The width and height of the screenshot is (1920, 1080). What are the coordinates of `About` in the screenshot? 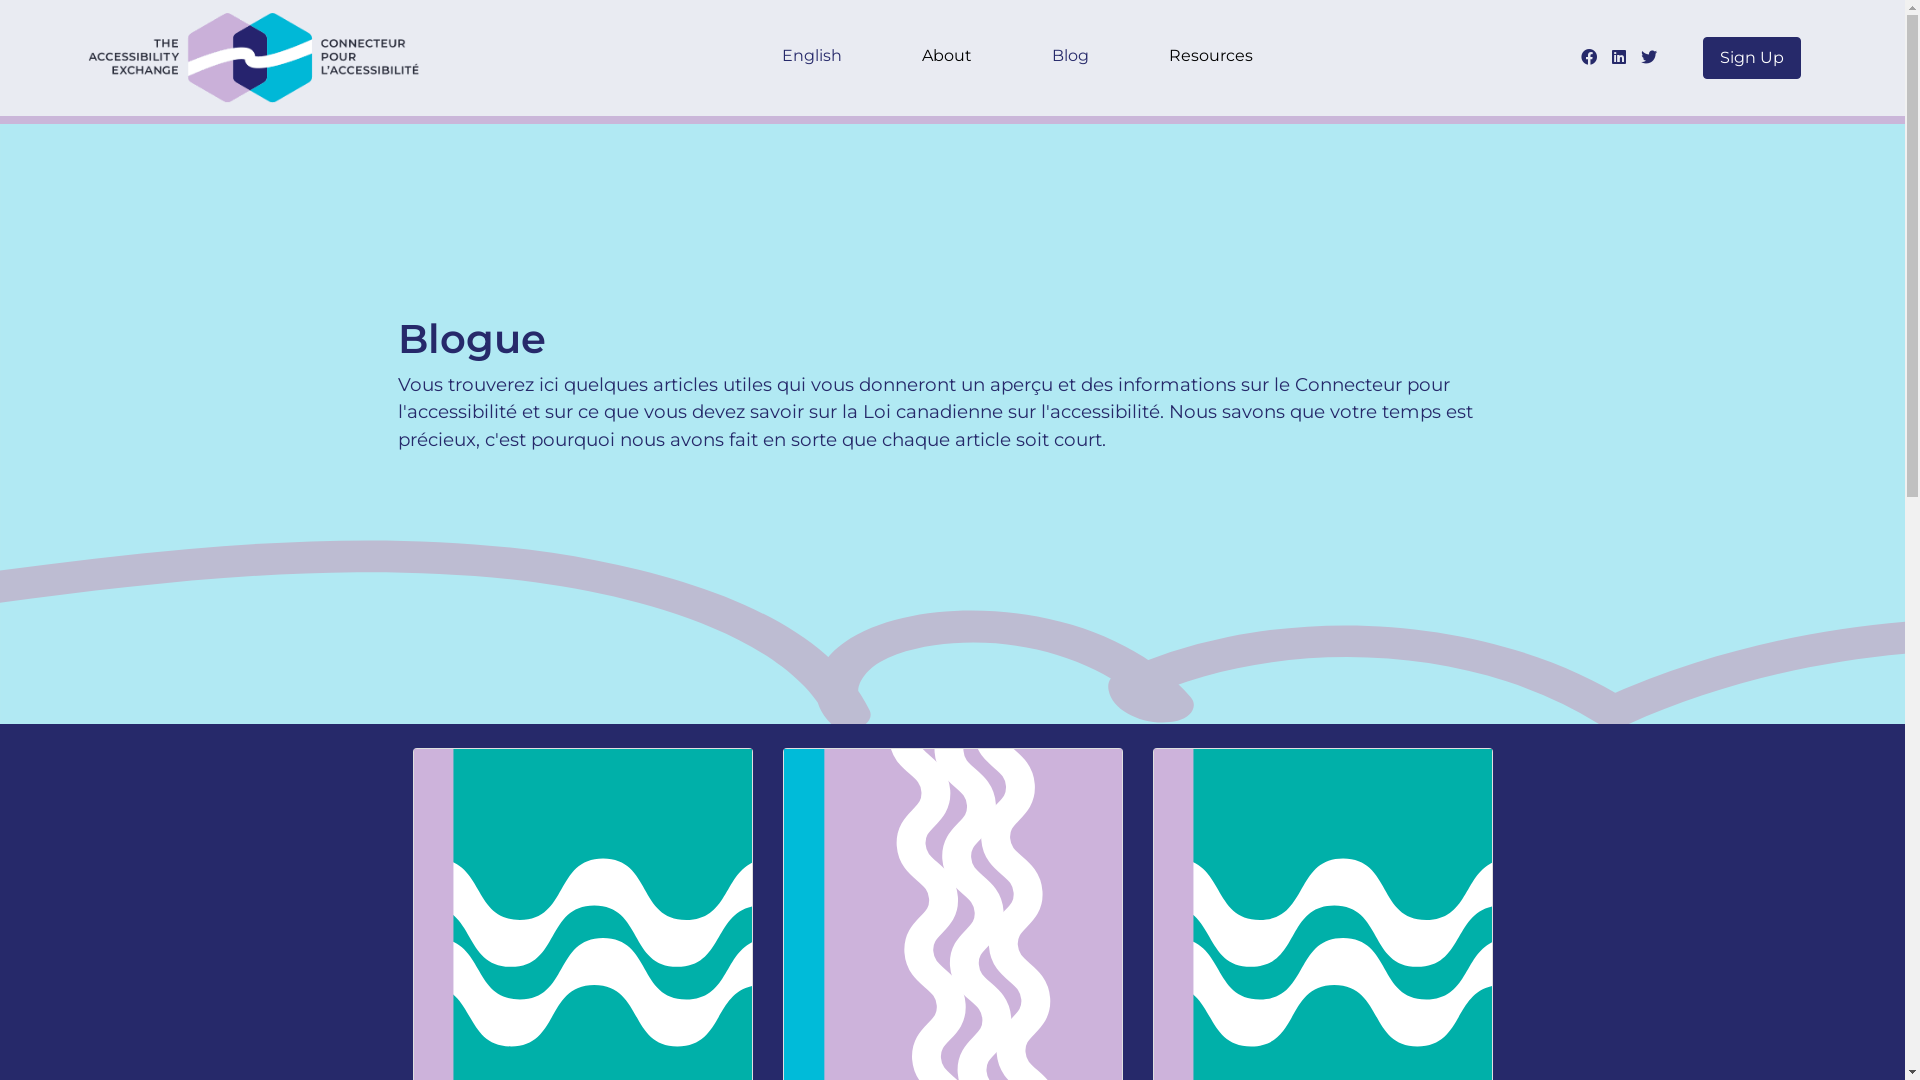 It's located at (946, 58).